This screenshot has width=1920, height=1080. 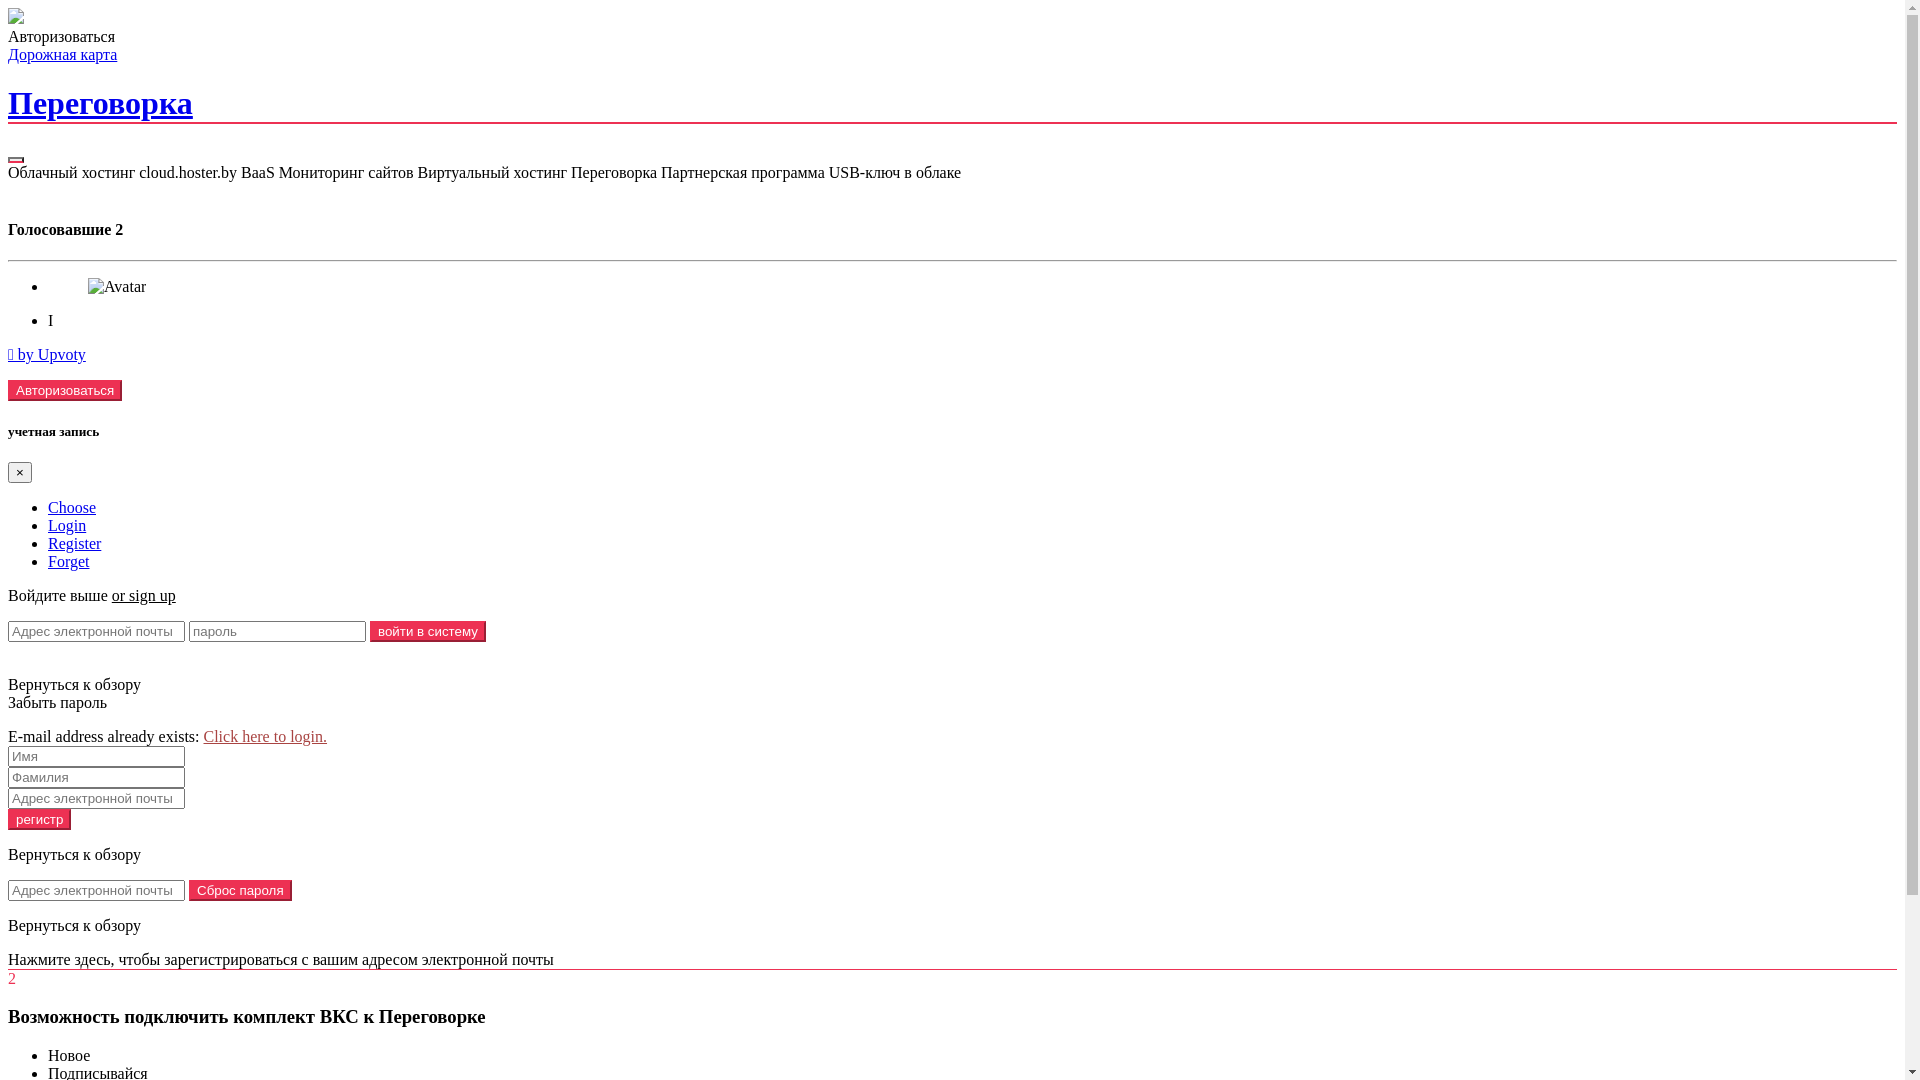 What do you see at coordinates (72, 508) in the screenshot?
I see `Choose` at bounding box center [72, 508].